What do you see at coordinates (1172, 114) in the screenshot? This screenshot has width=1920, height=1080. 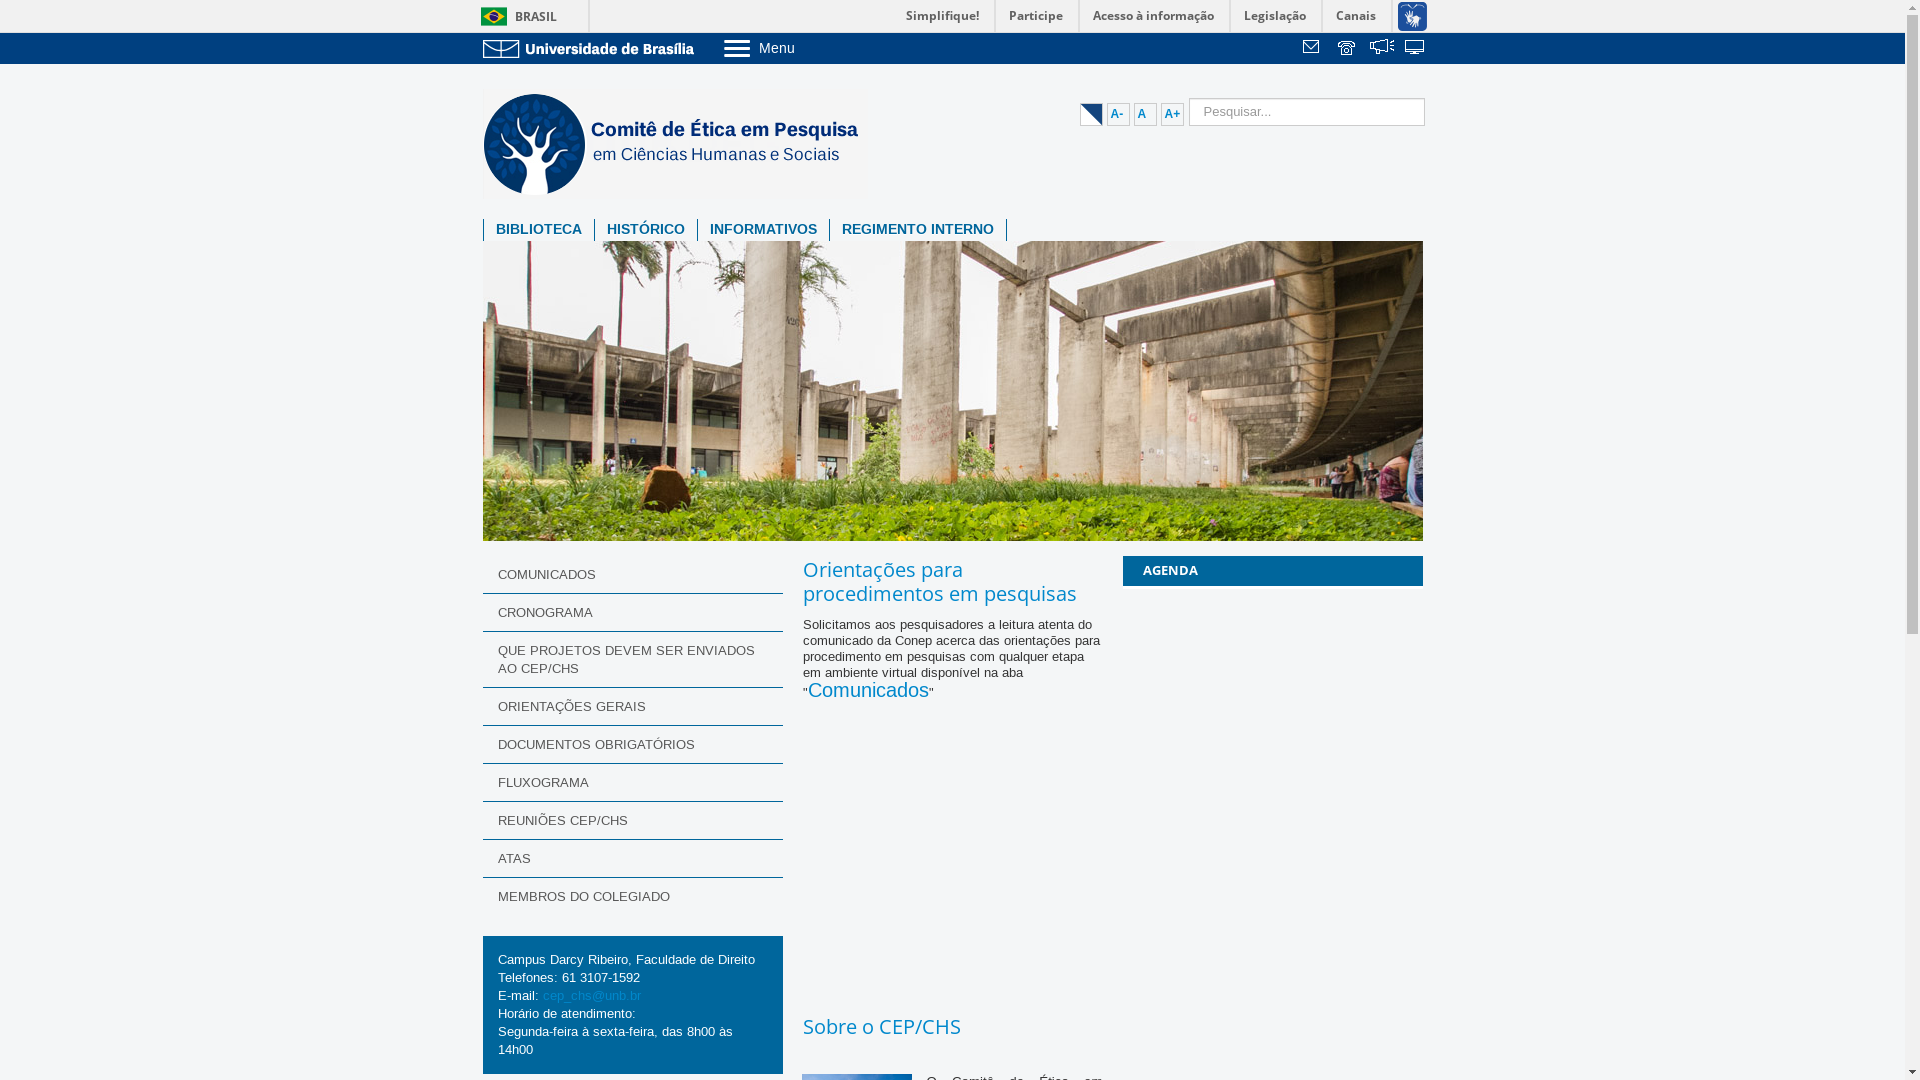 I see `A+` at bounding box center [1172, 114].